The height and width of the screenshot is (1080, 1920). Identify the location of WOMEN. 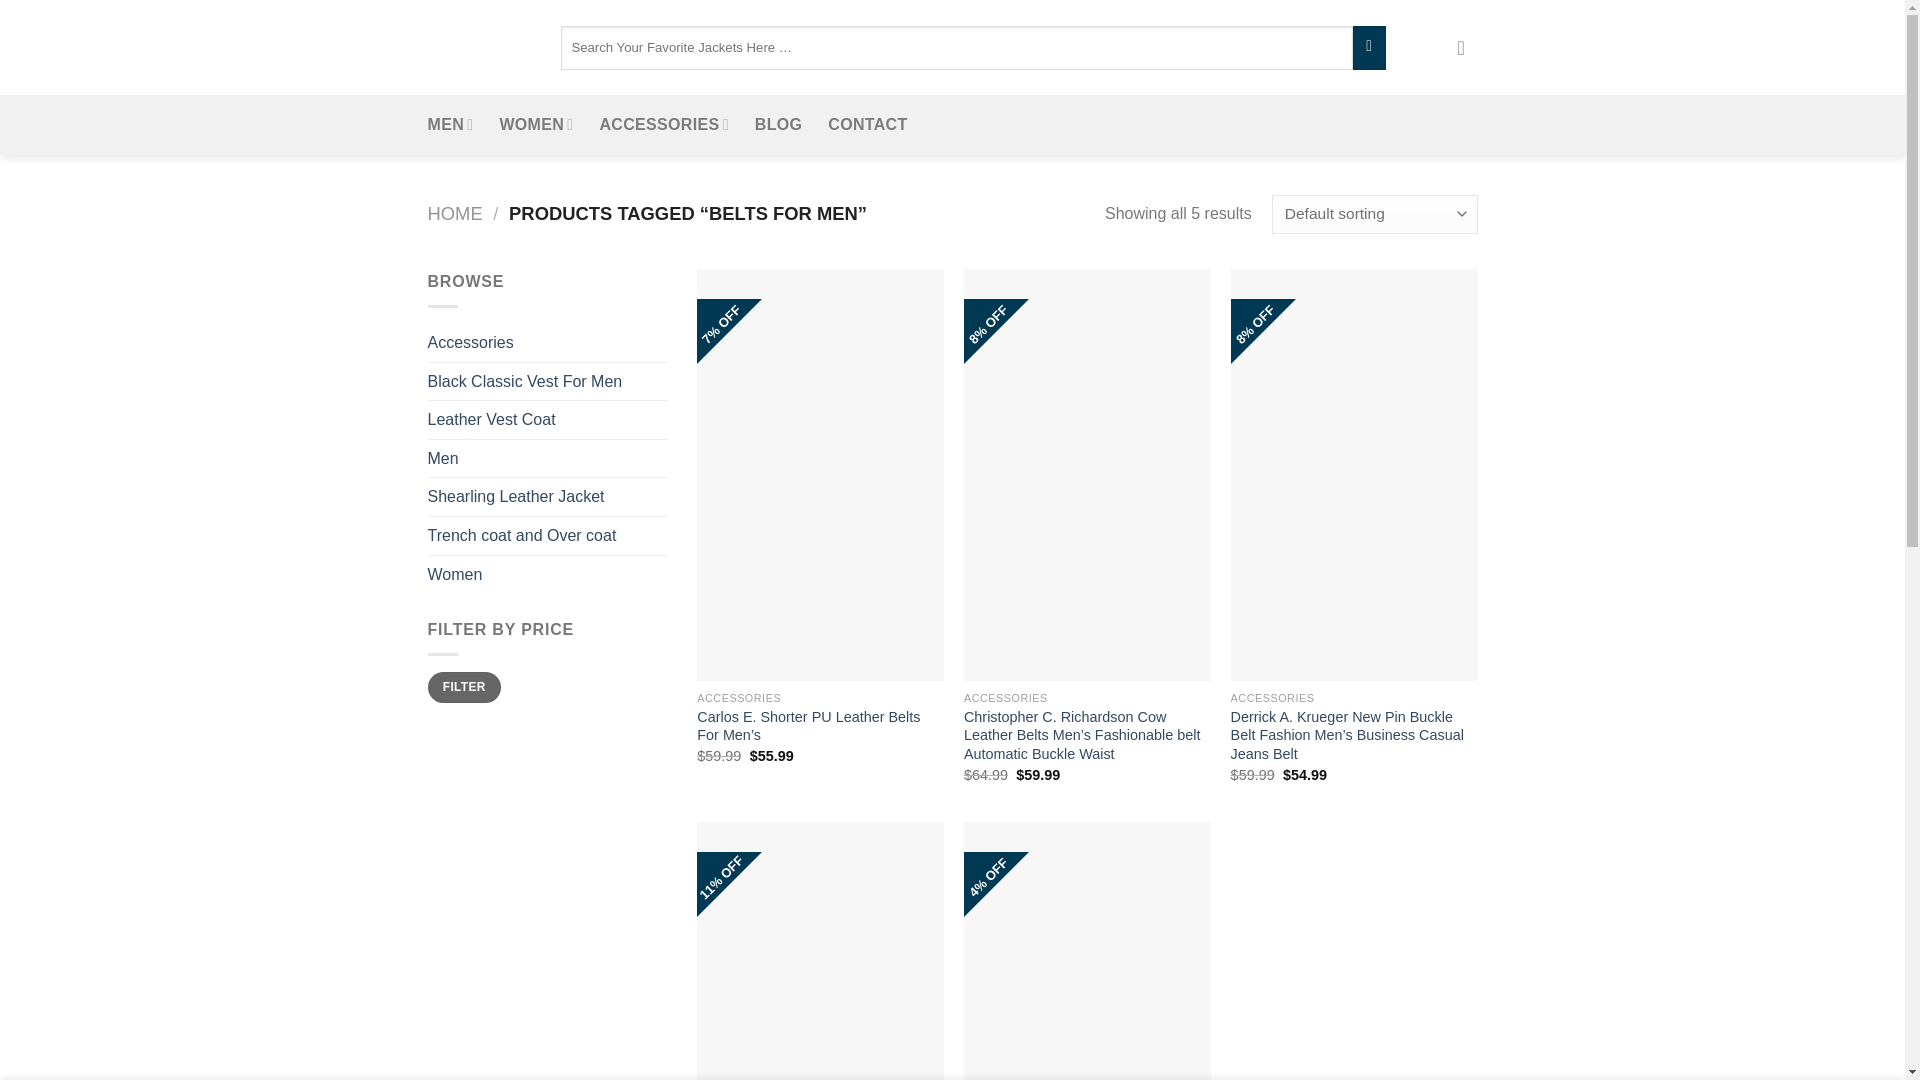
(536, 125).